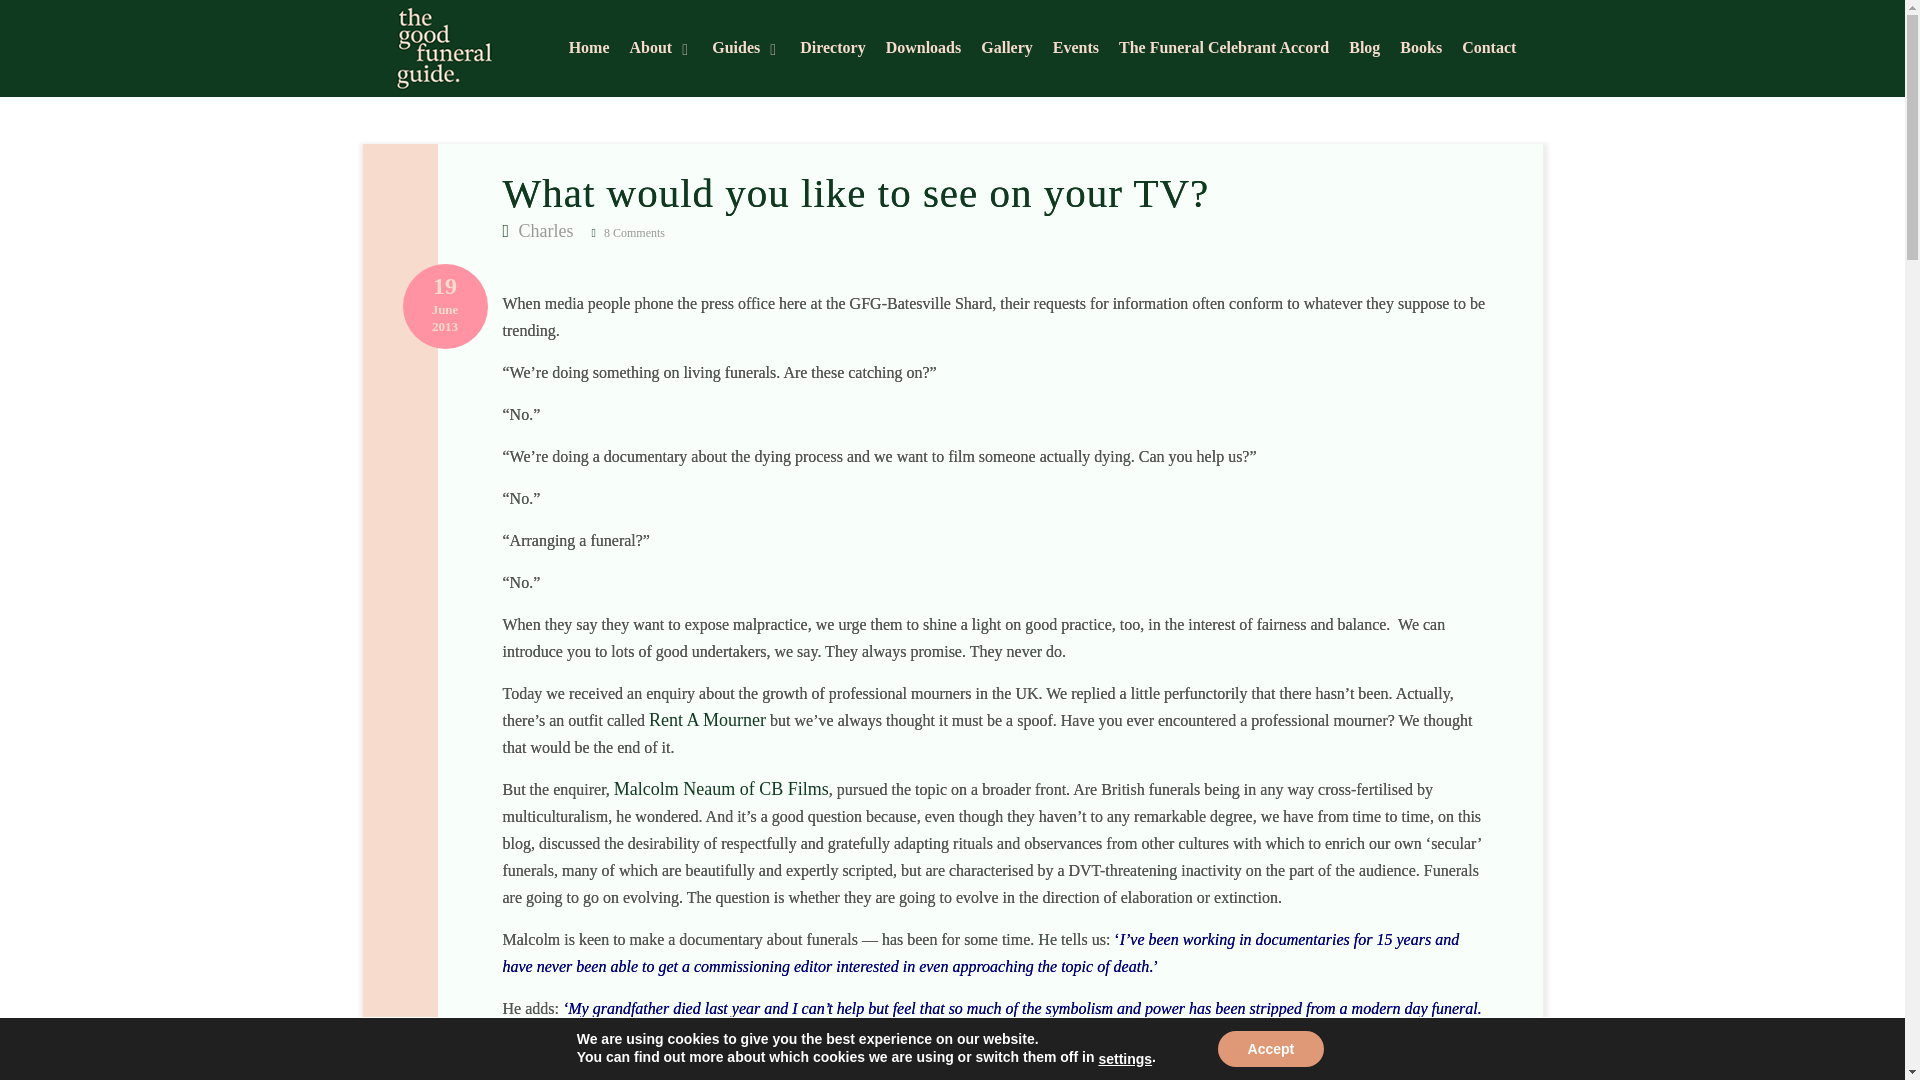 Image resolution: width=1920 pixels, height=1080 pixels. Describe the element at coordinates (1420, 50) in the screenshot. I see `Books` at that location.